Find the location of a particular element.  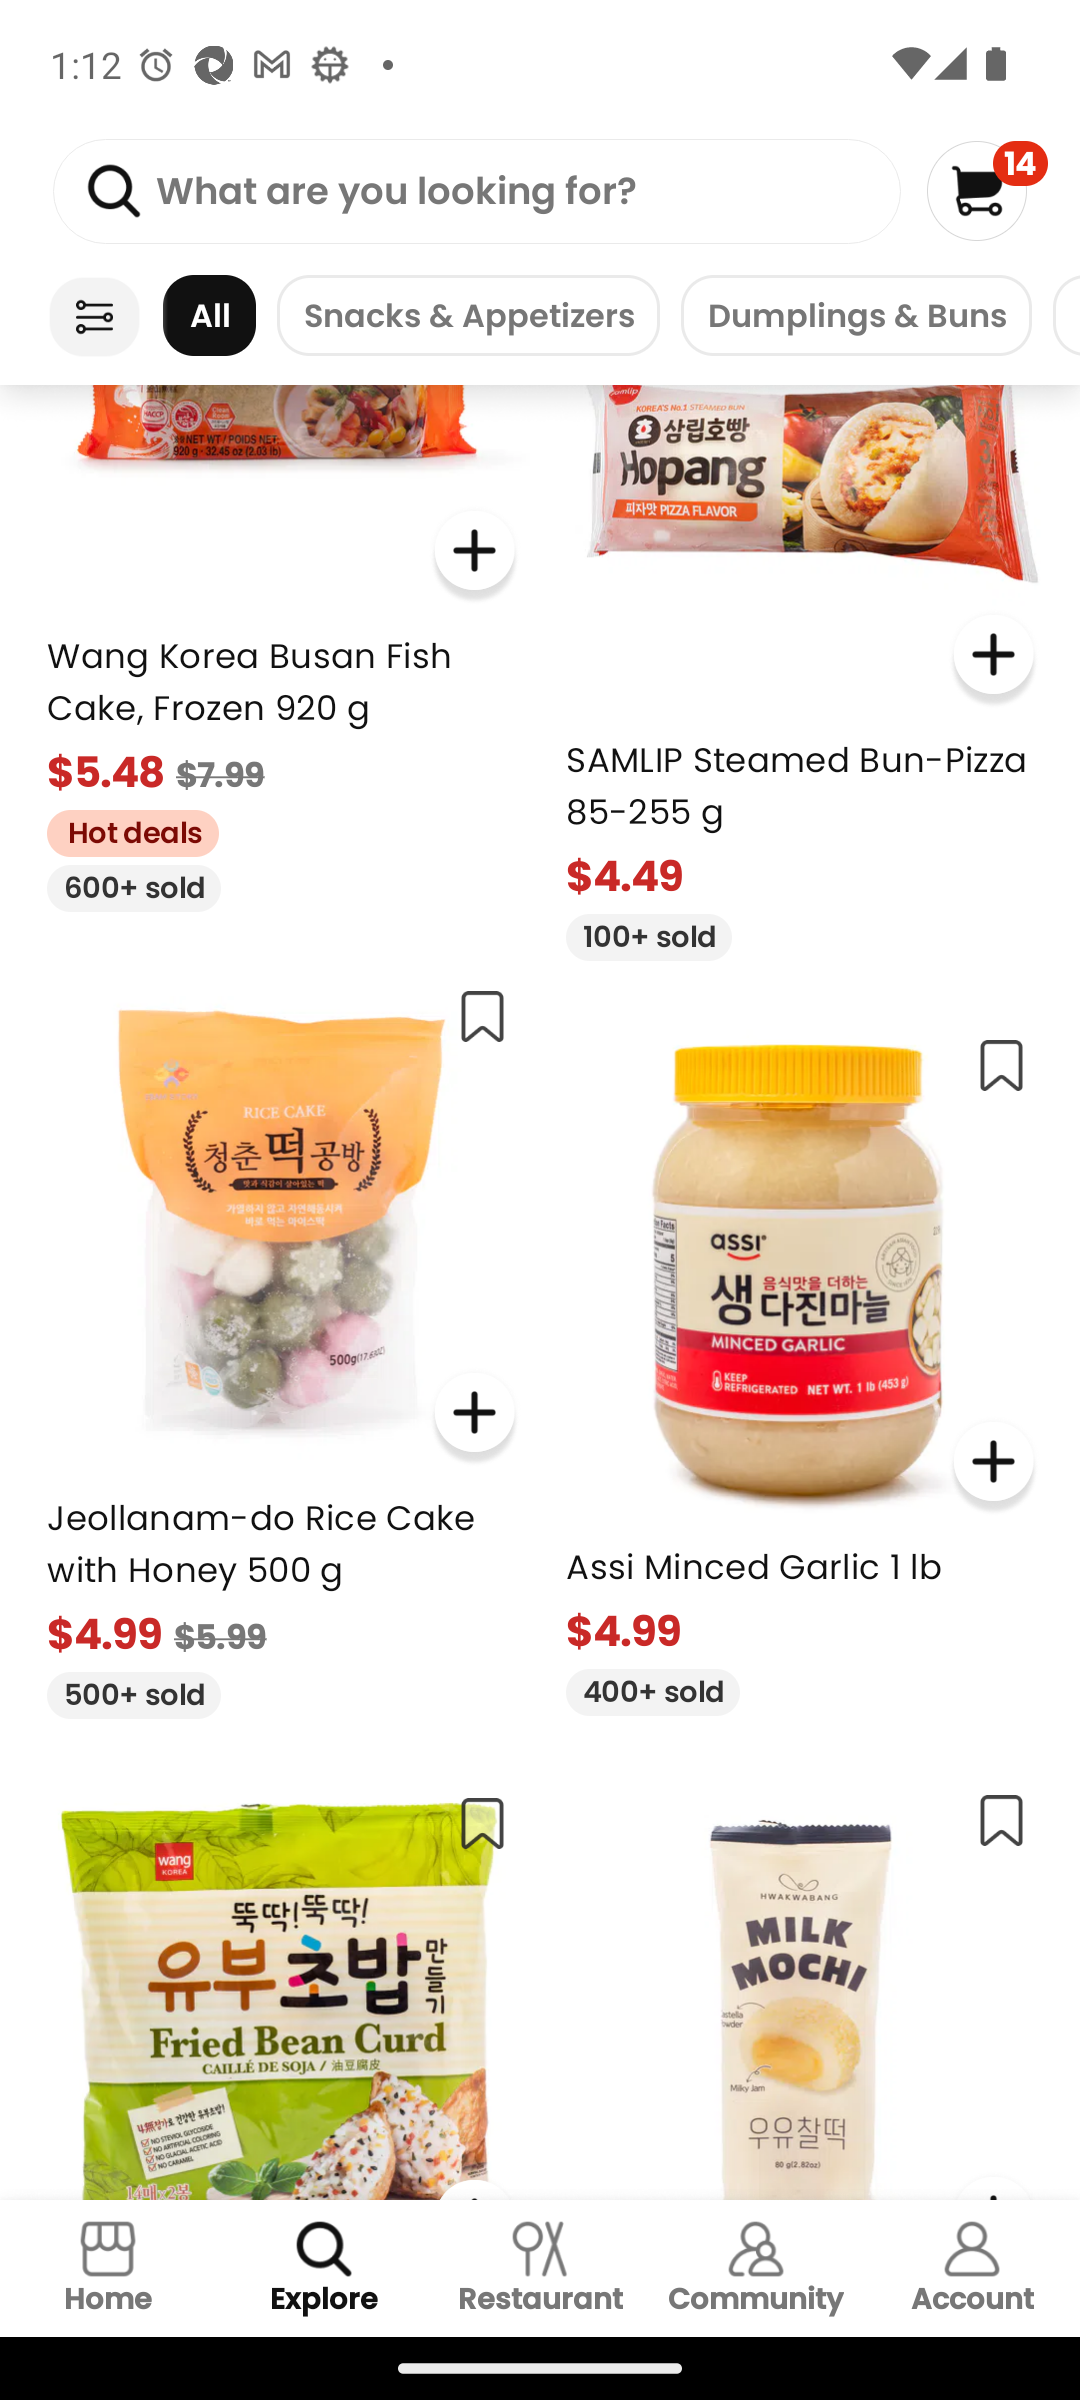

Restaurant is located at coordinates (540, 2268).